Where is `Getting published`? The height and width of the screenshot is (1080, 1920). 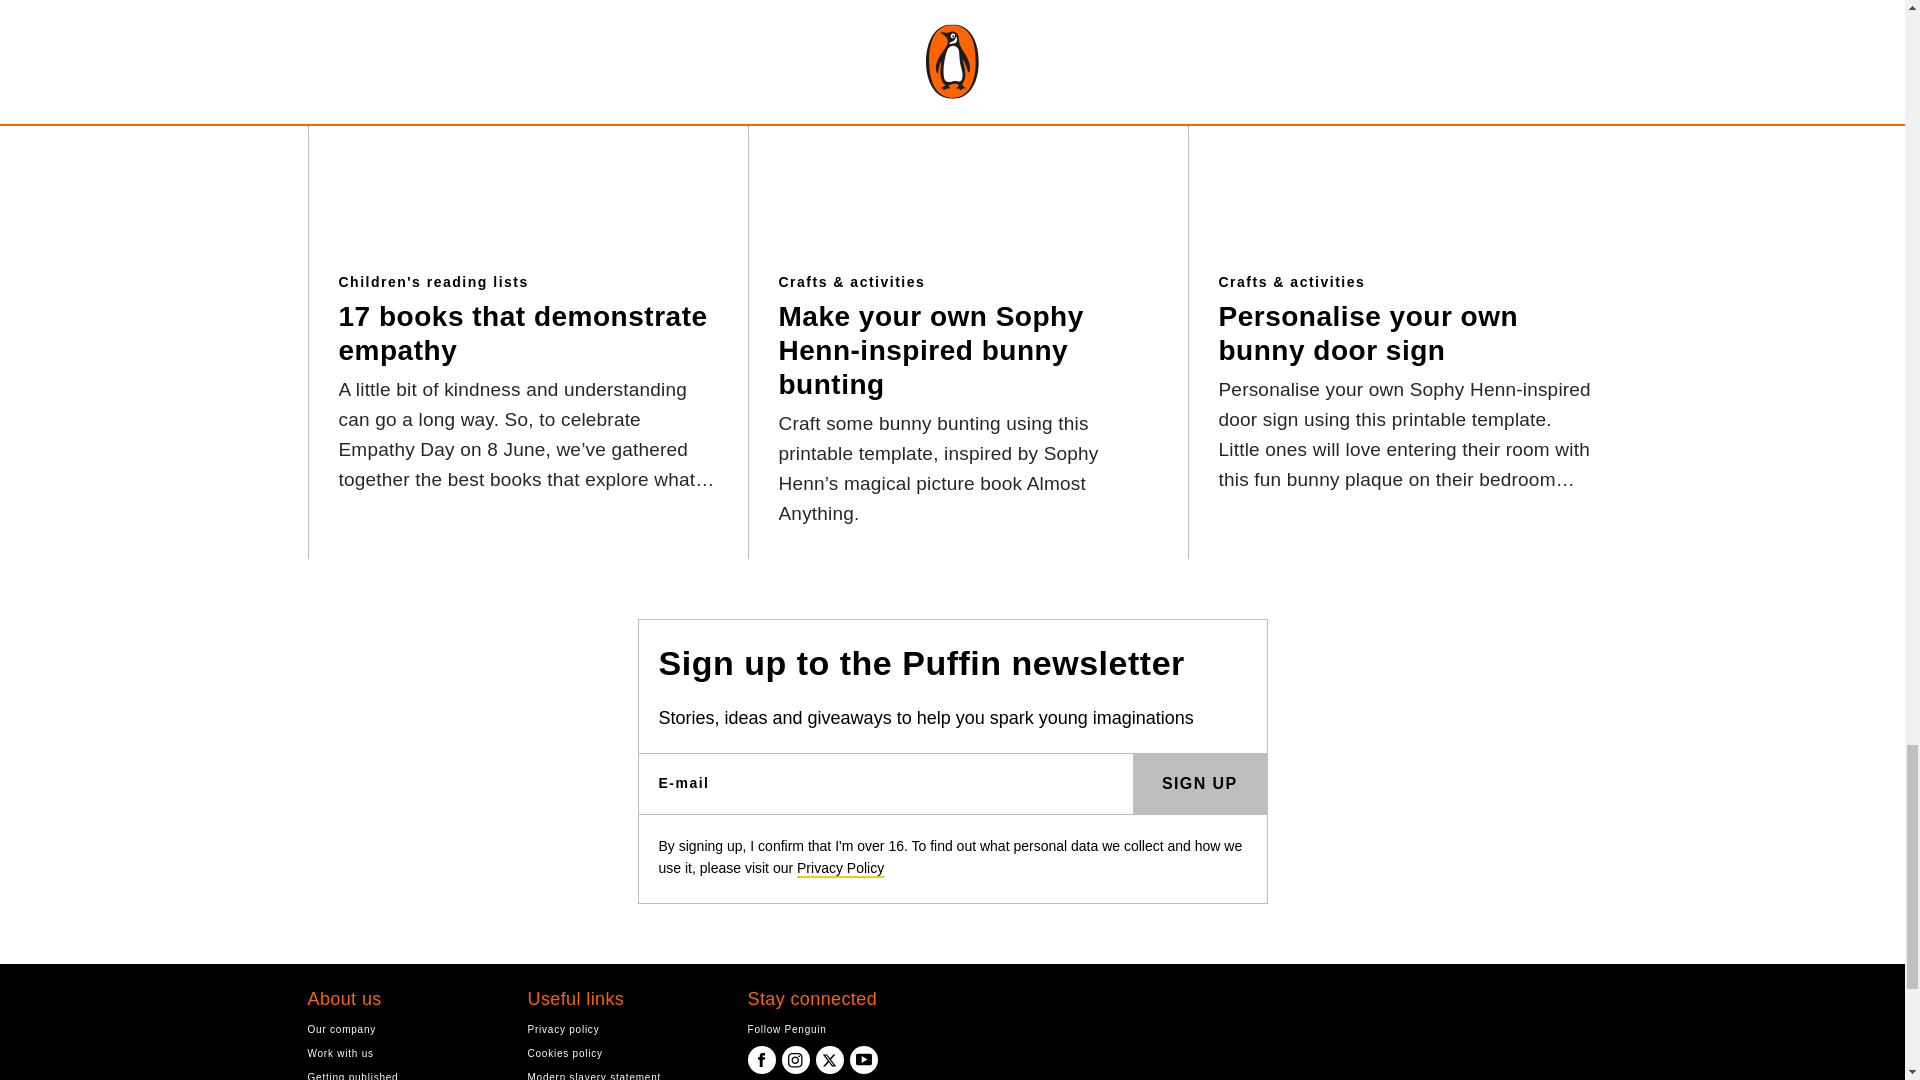
Getting published is located at coordinates (402, 1074).